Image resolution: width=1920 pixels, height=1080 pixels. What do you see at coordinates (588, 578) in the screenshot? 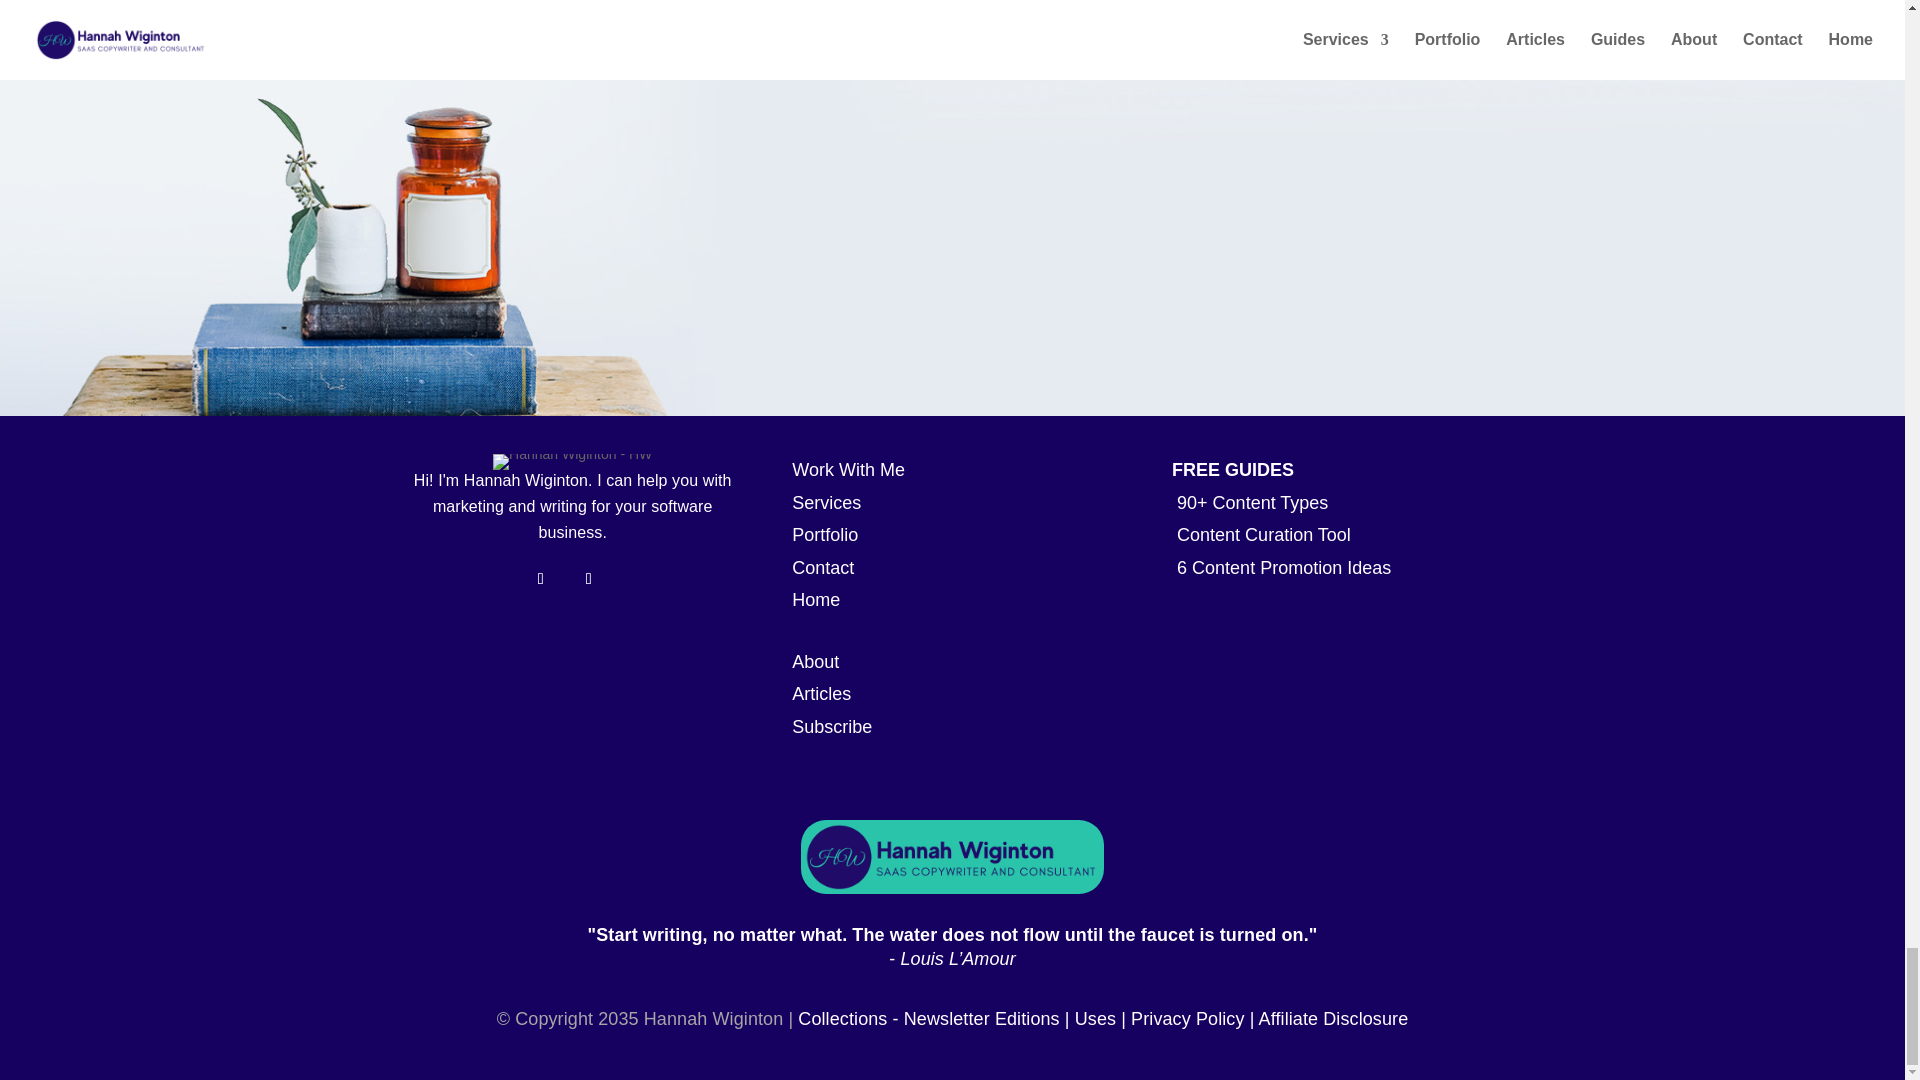
I see `Follow on X` at bounding box center [588, 578].